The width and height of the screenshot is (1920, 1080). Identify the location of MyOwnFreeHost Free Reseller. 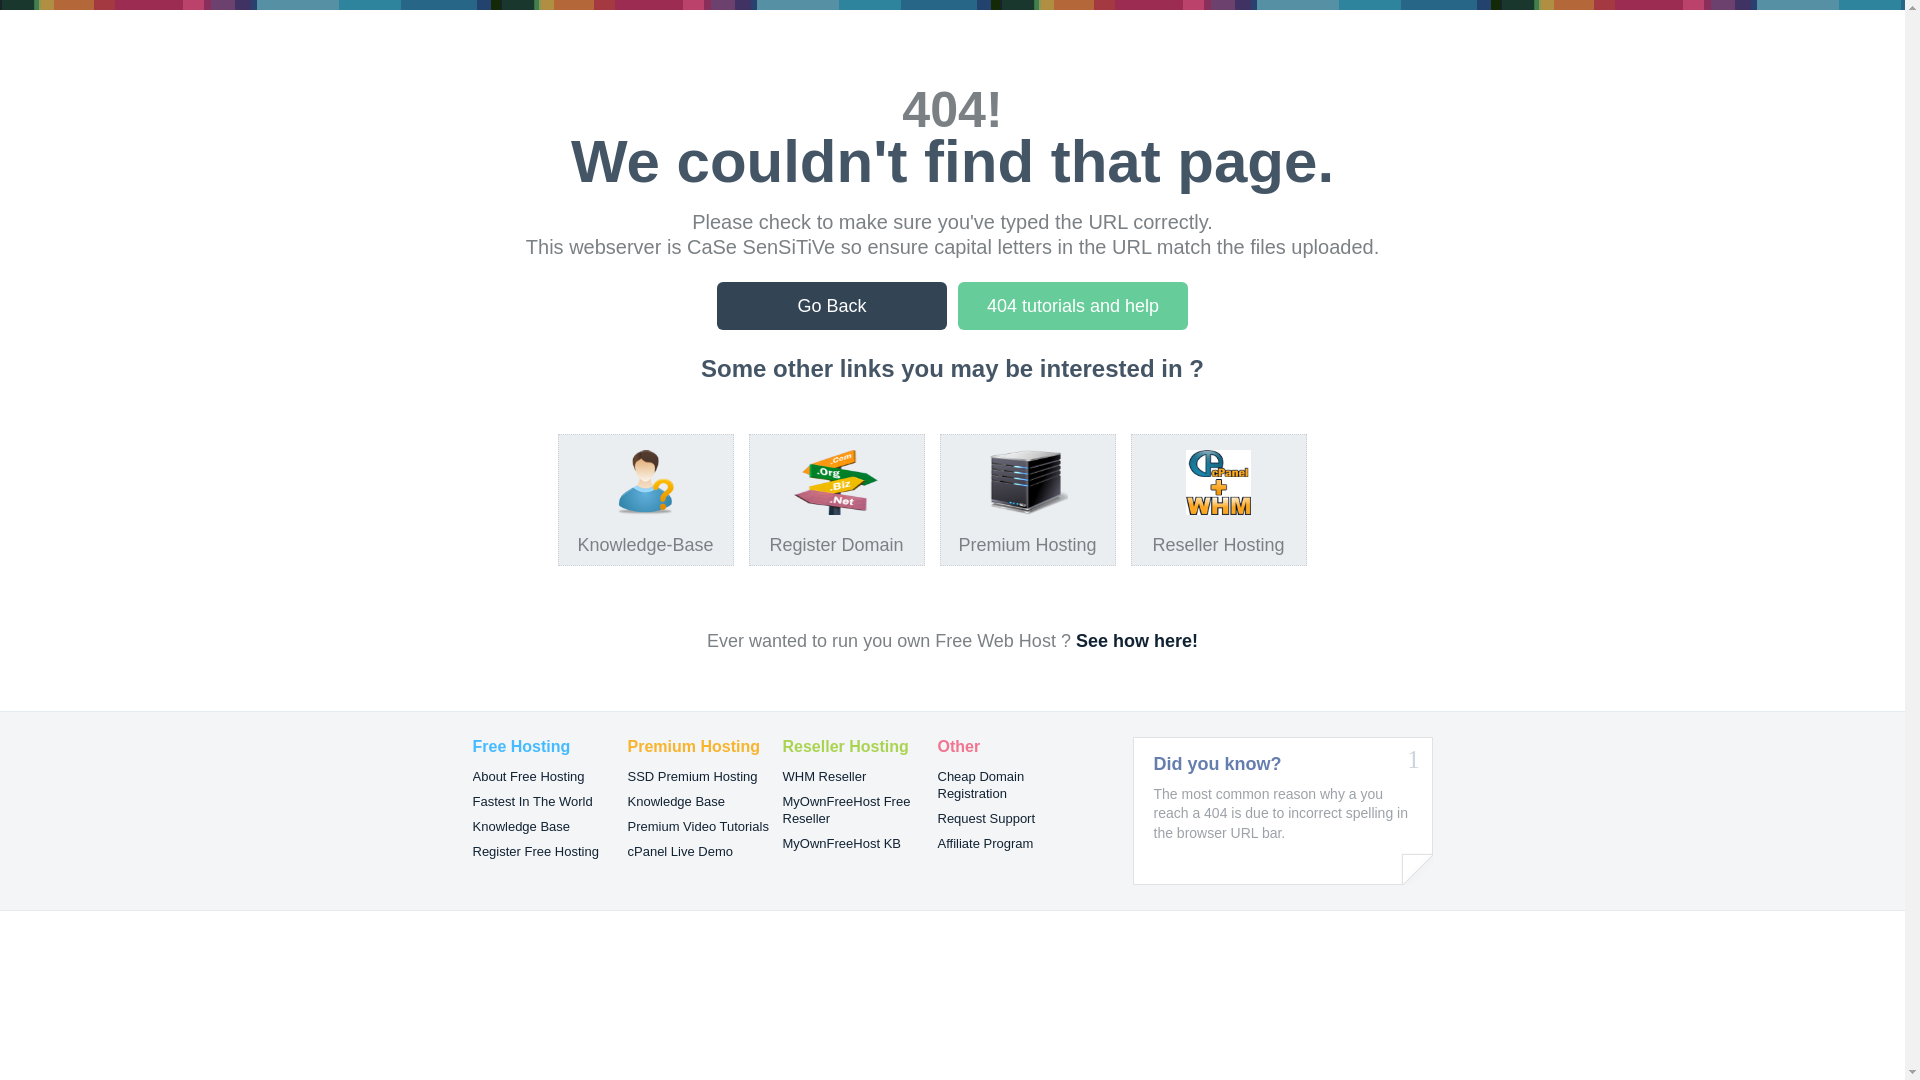
(846, 810).